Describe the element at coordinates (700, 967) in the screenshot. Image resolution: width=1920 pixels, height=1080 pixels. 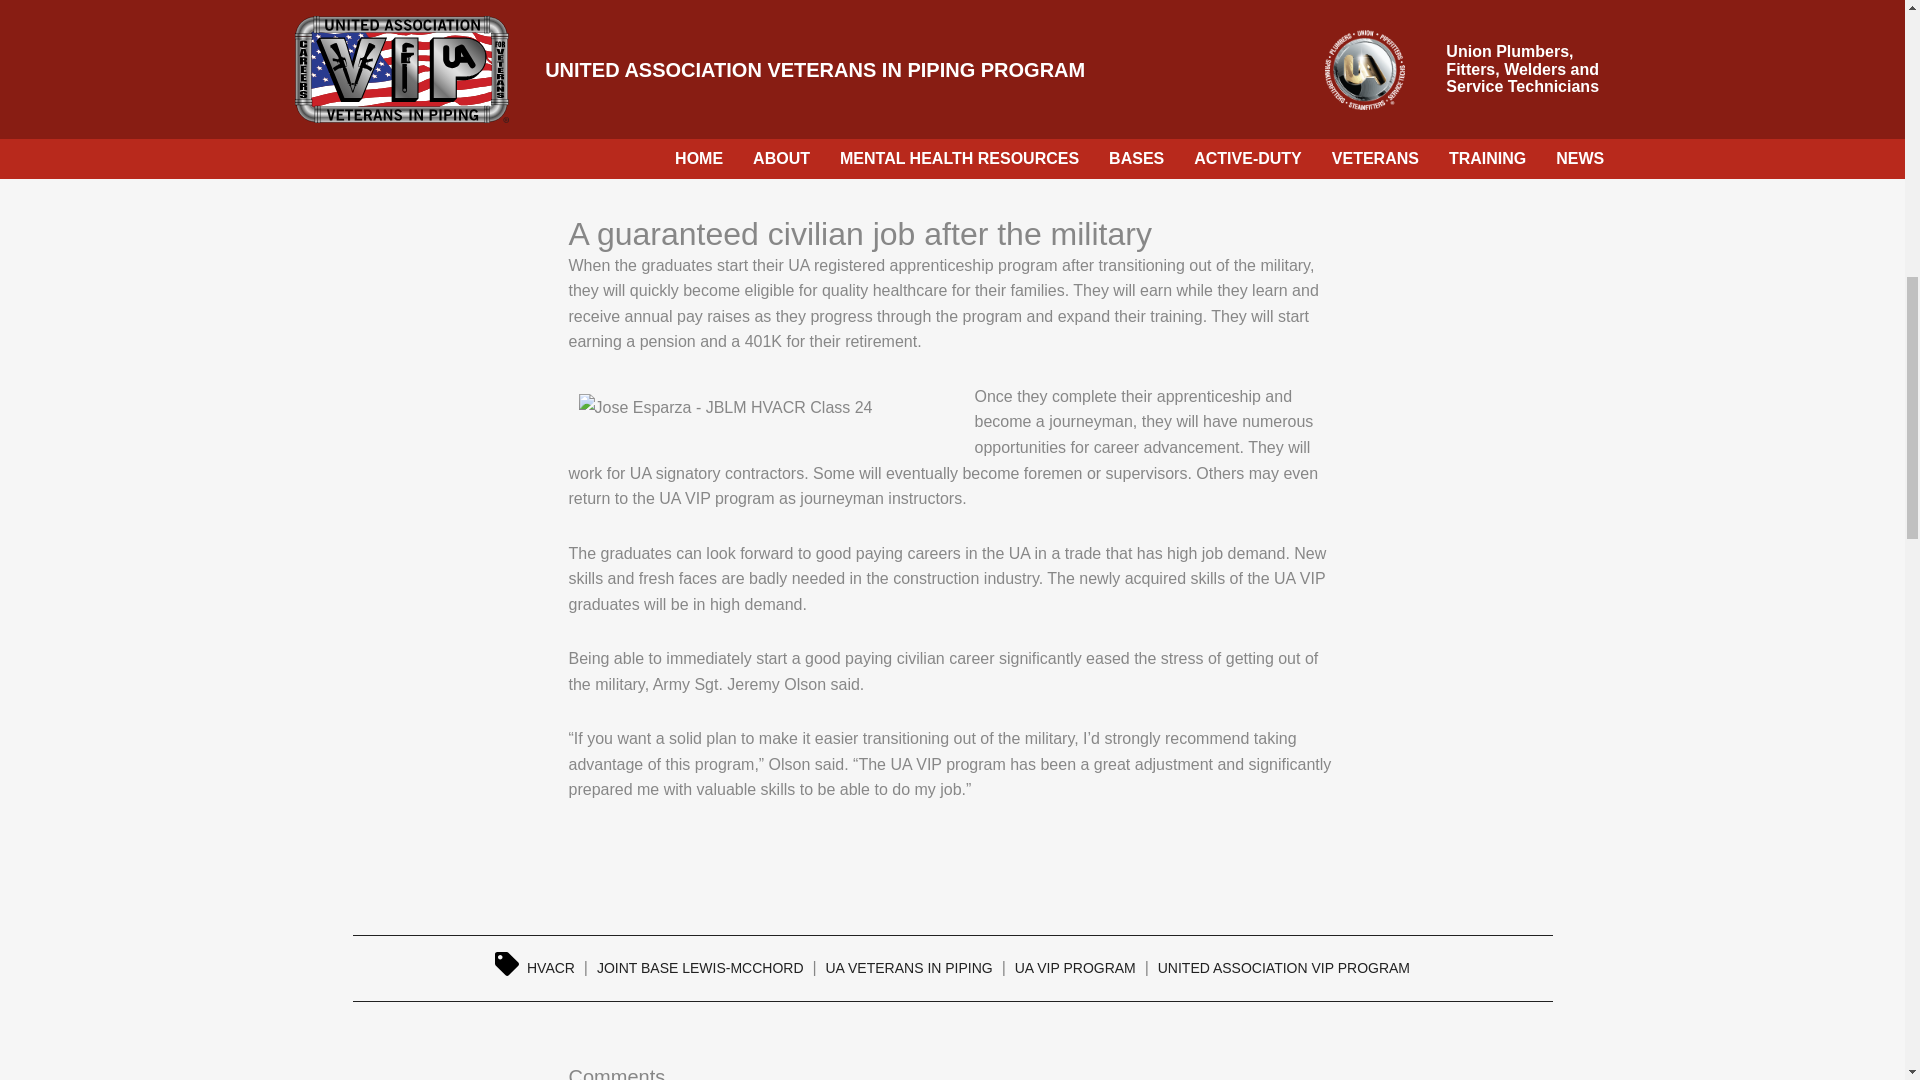
I see `JOINT BASE LEWIS-MCCHORD` at that location.